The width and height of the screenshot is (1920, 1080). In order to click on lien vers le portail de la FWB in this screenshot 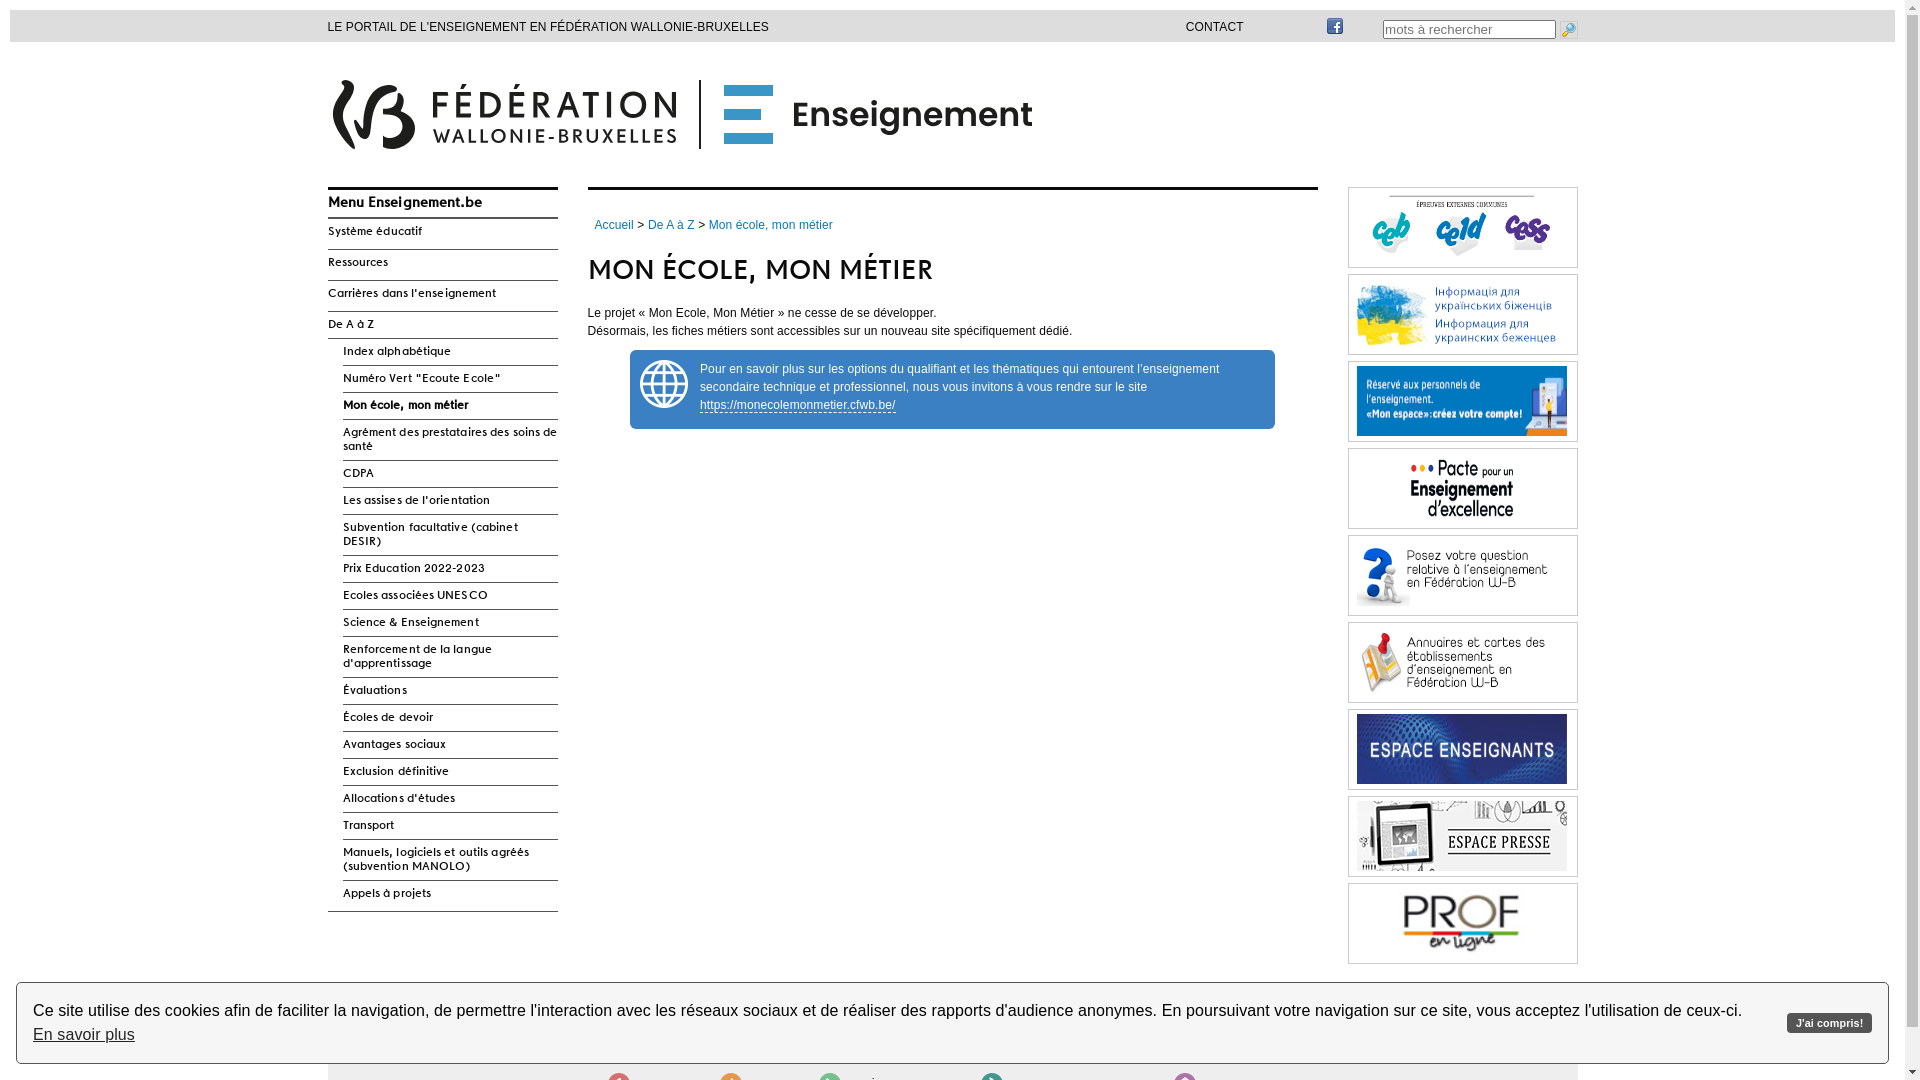, I will do `click(453, 1062)`.